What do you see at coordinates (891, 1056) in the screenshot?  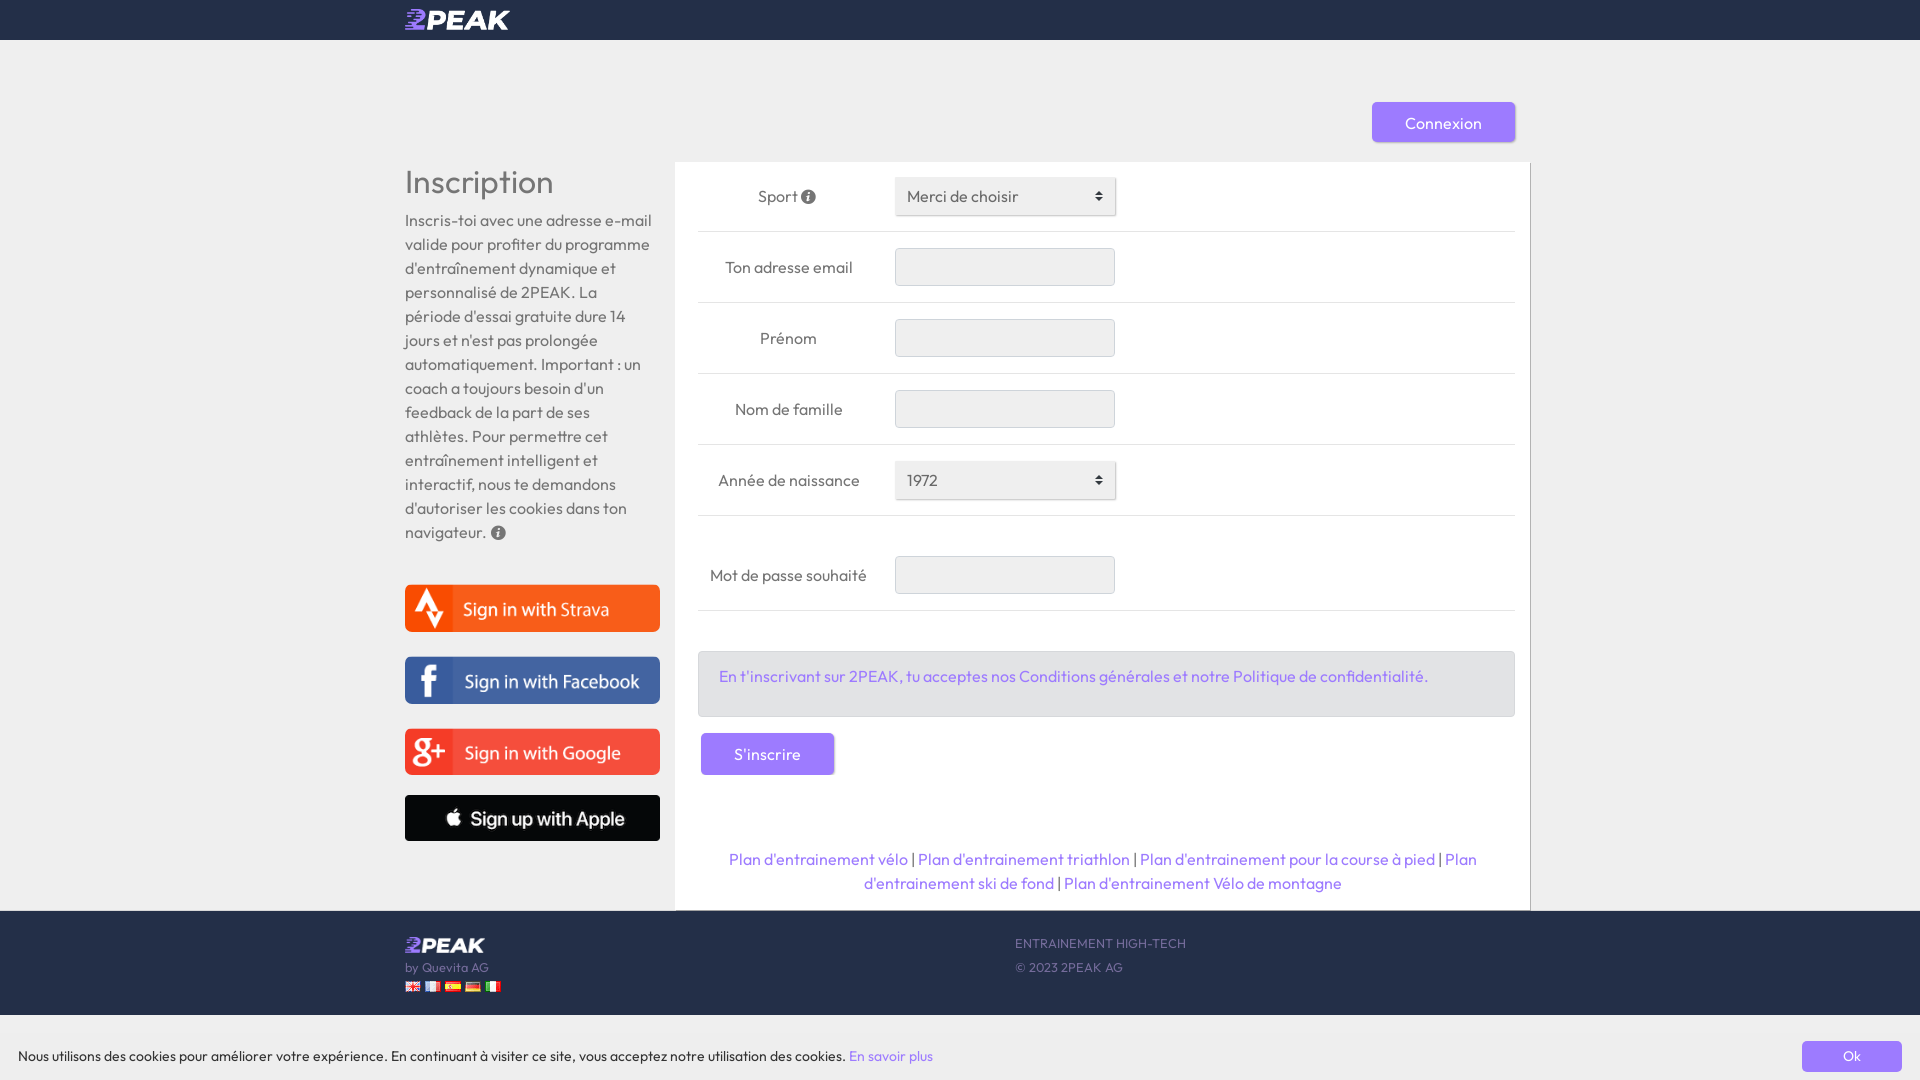 I see `En savoir plus` at bounding box center [891, 1056].